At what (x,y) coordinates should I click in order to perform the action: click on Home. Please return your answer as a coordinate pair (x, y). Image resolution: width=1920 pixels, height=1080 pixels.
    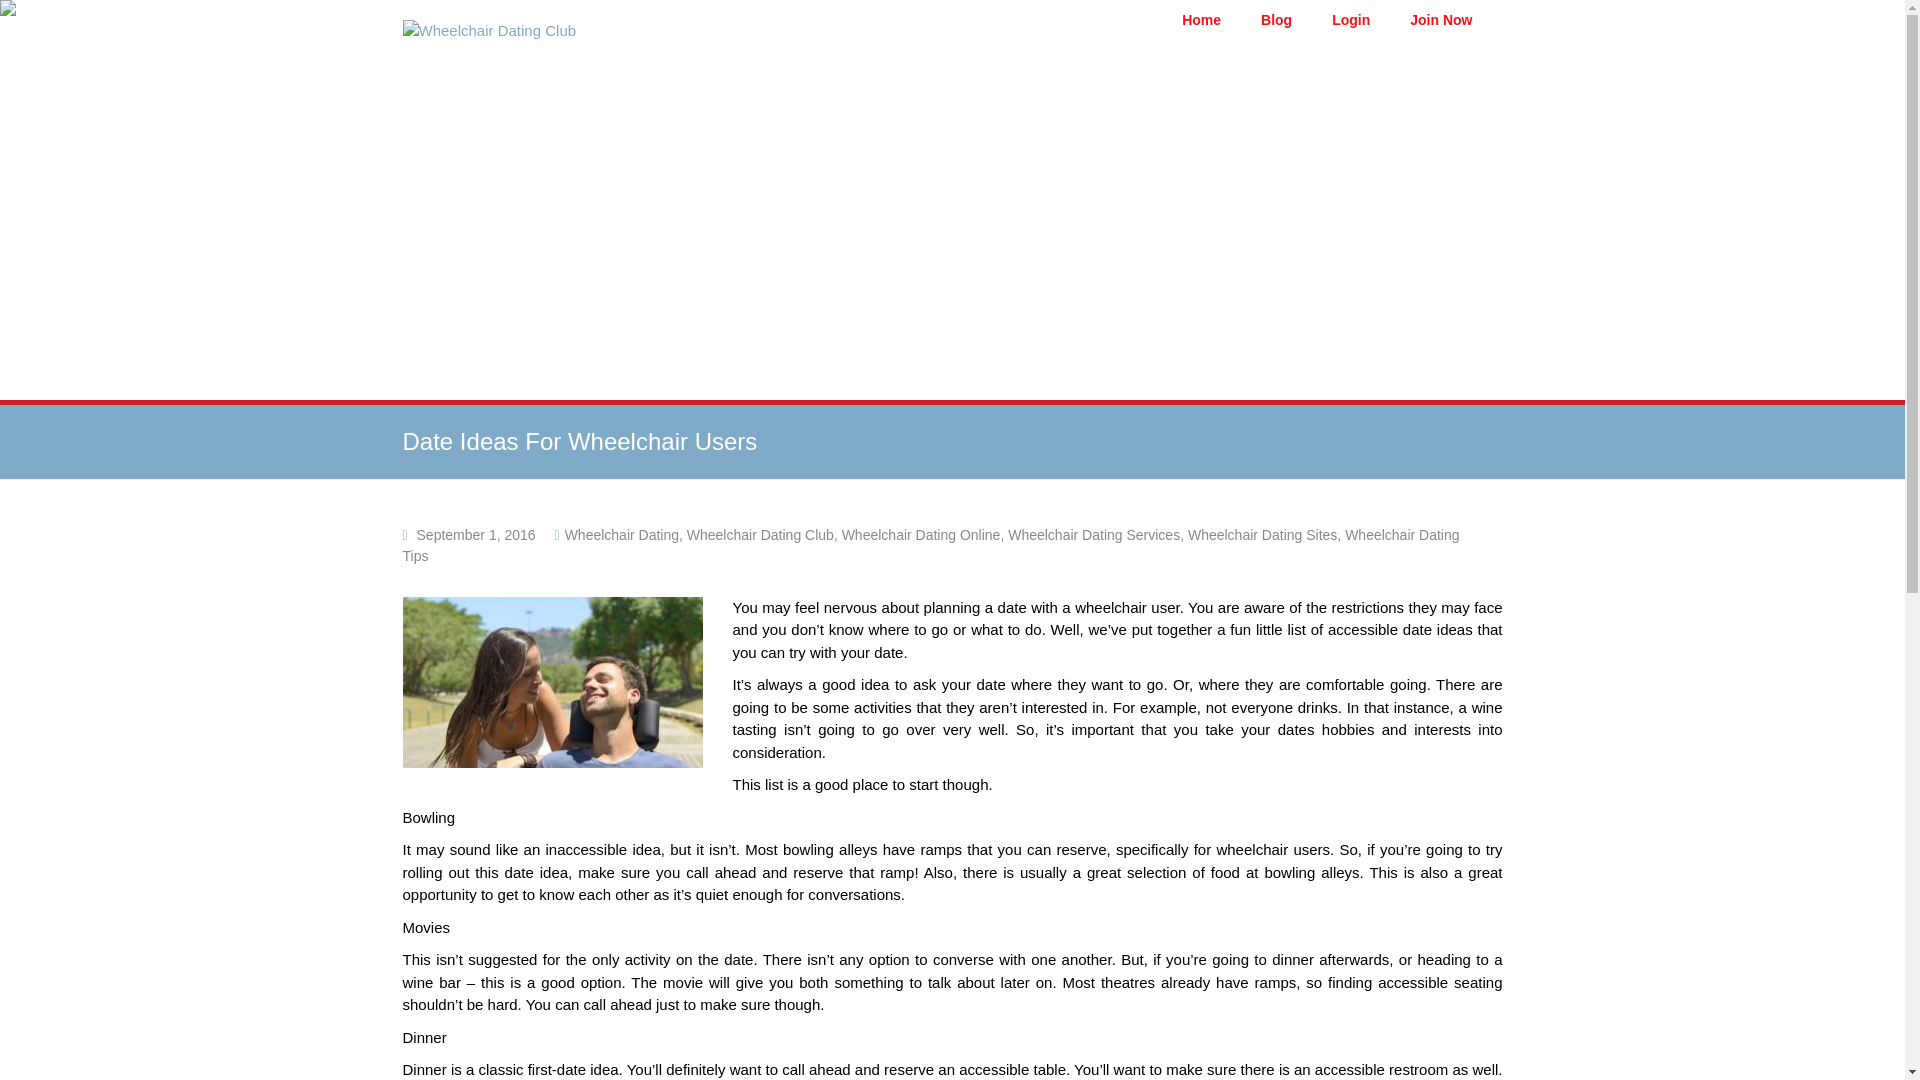
    Looking at the image, I should click on (1202, 20).